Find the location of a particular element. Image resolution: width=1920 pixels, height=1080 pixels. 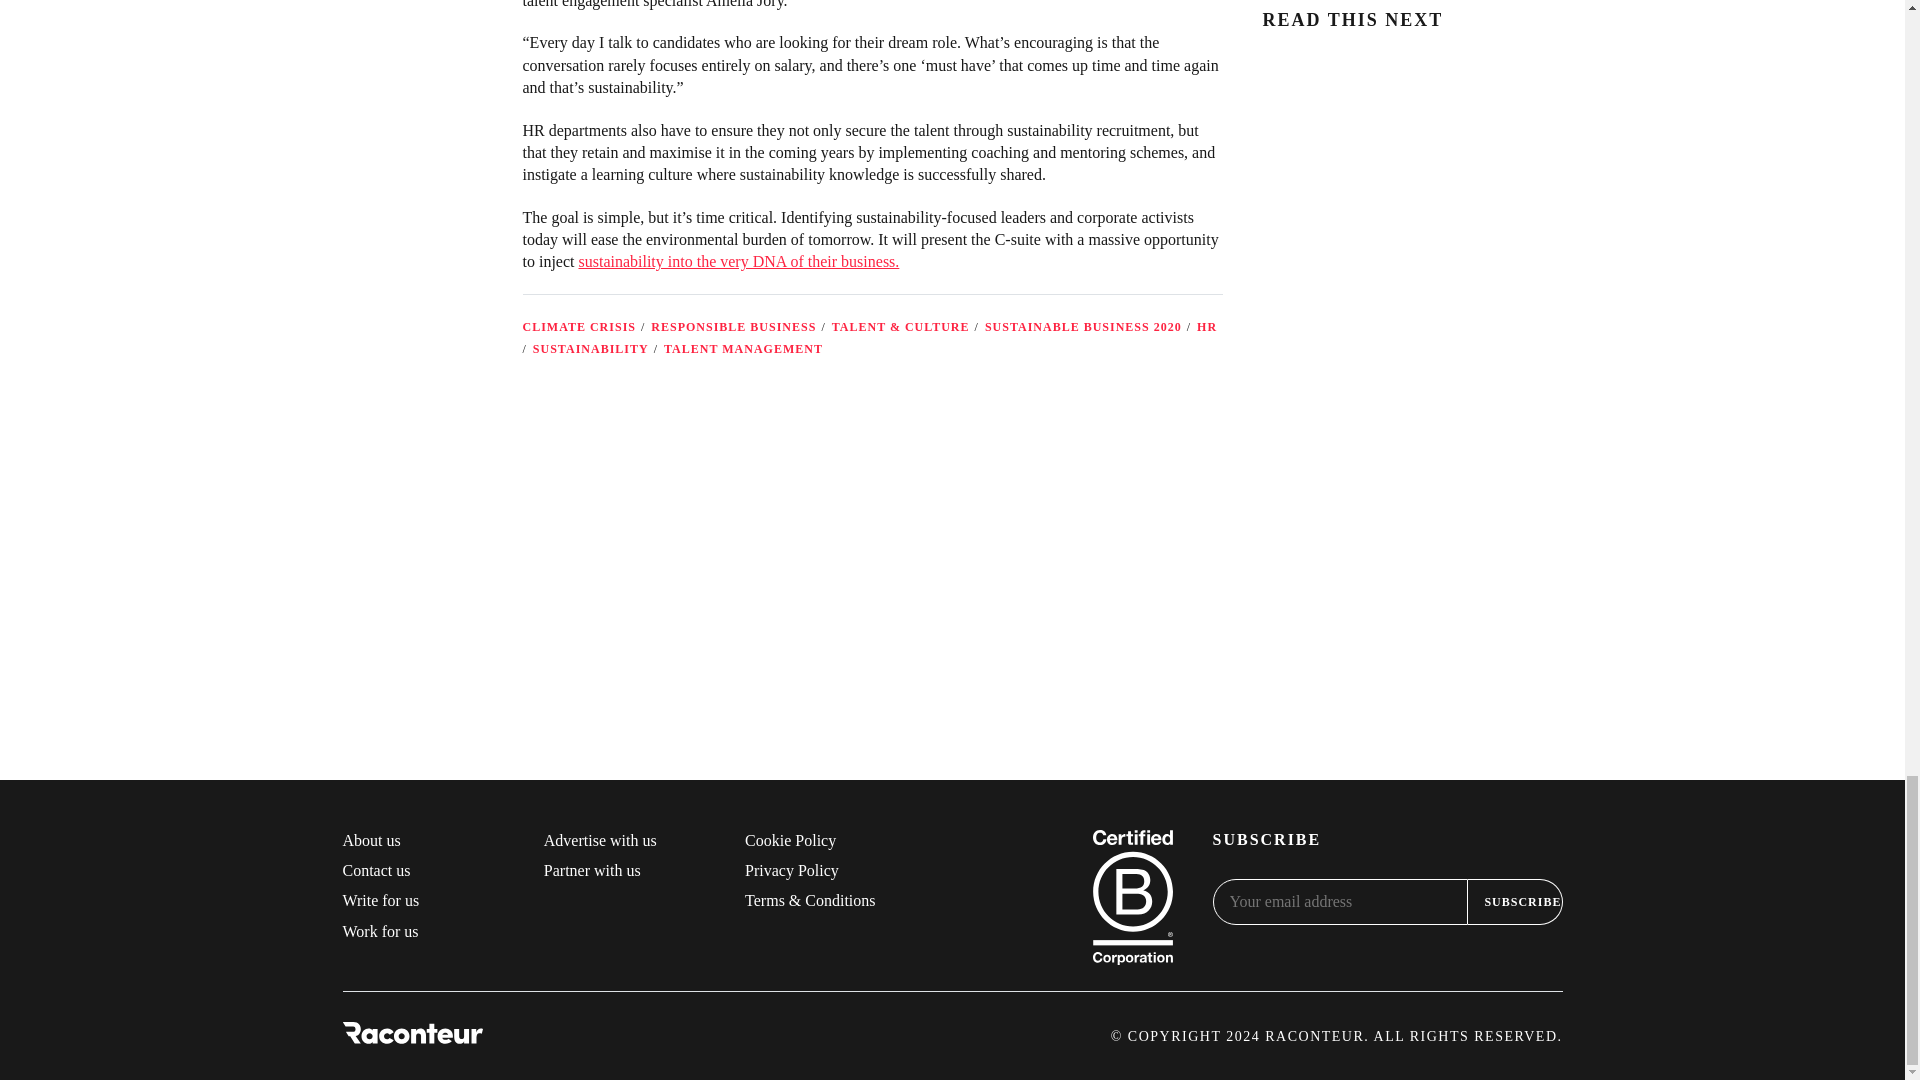

Partner with us is located at coordinates (592, 870).